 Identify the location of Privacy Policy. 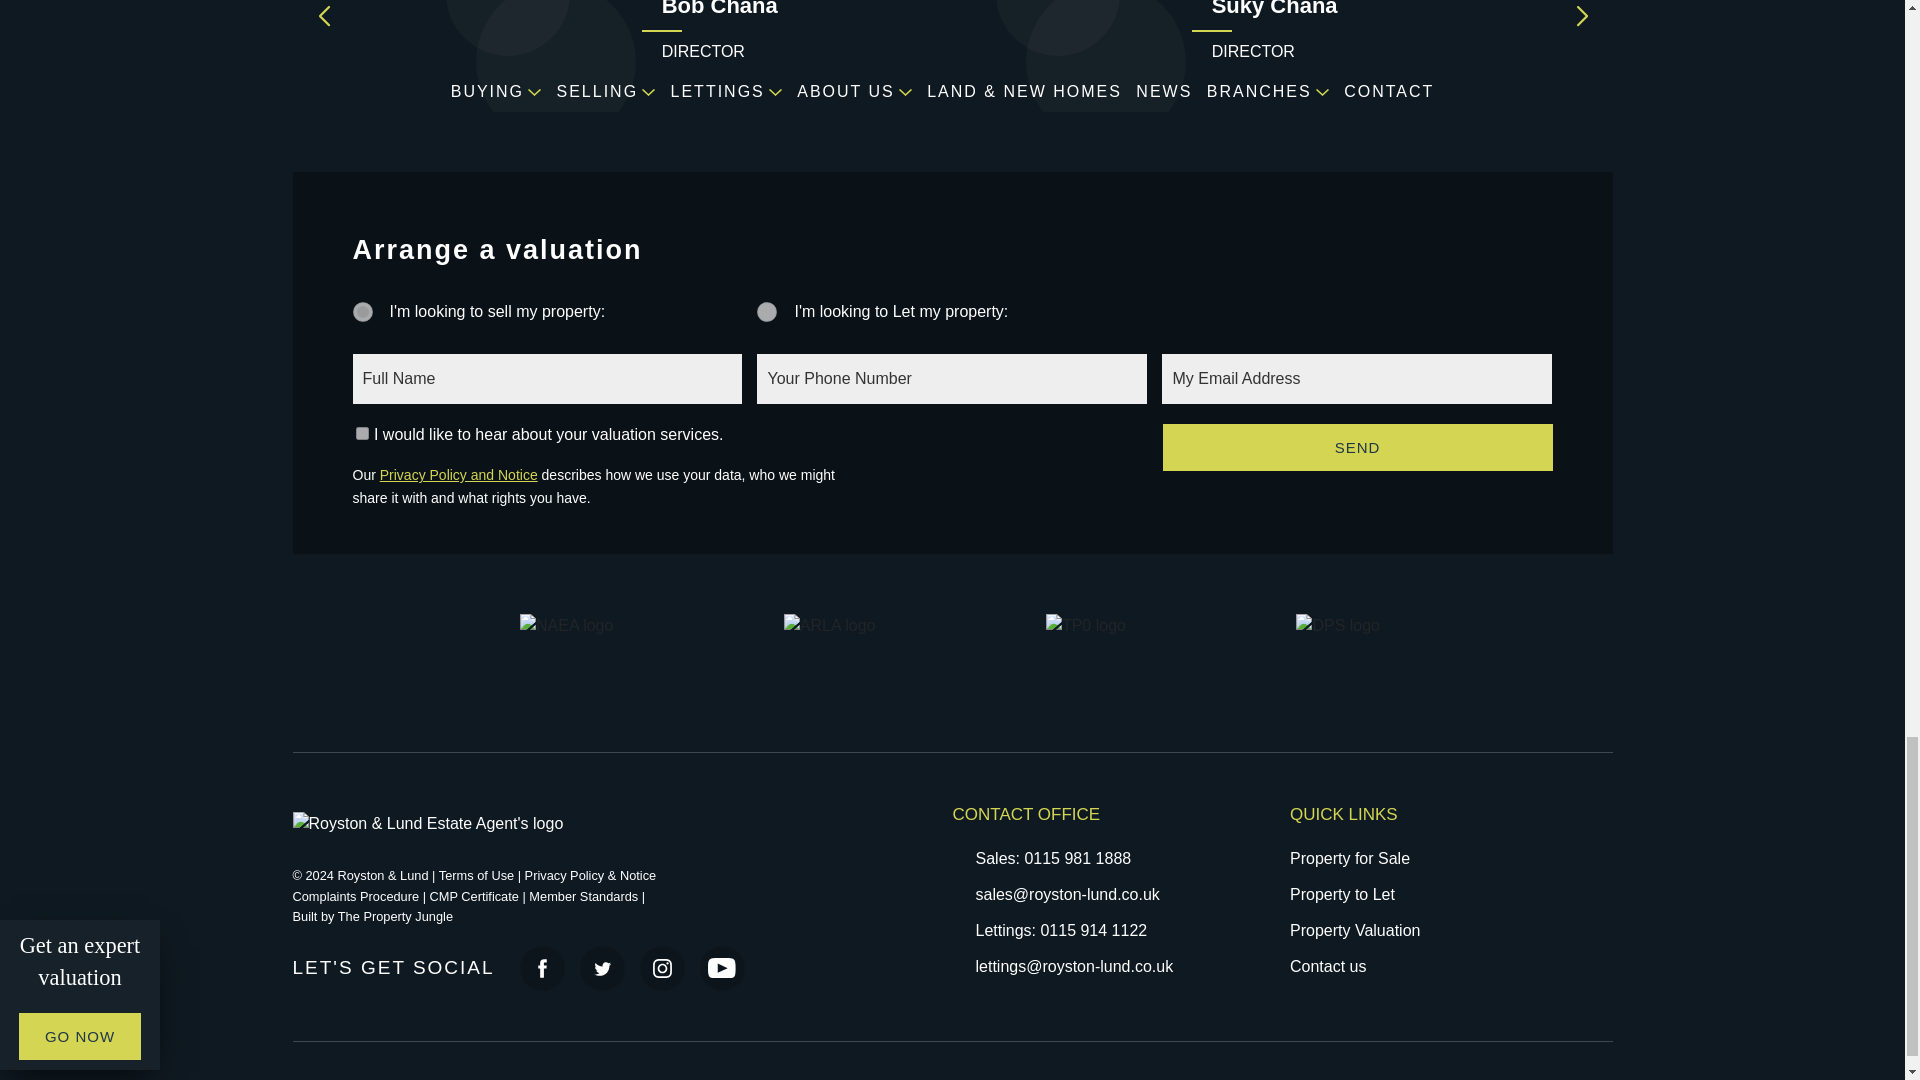
(590, 876).